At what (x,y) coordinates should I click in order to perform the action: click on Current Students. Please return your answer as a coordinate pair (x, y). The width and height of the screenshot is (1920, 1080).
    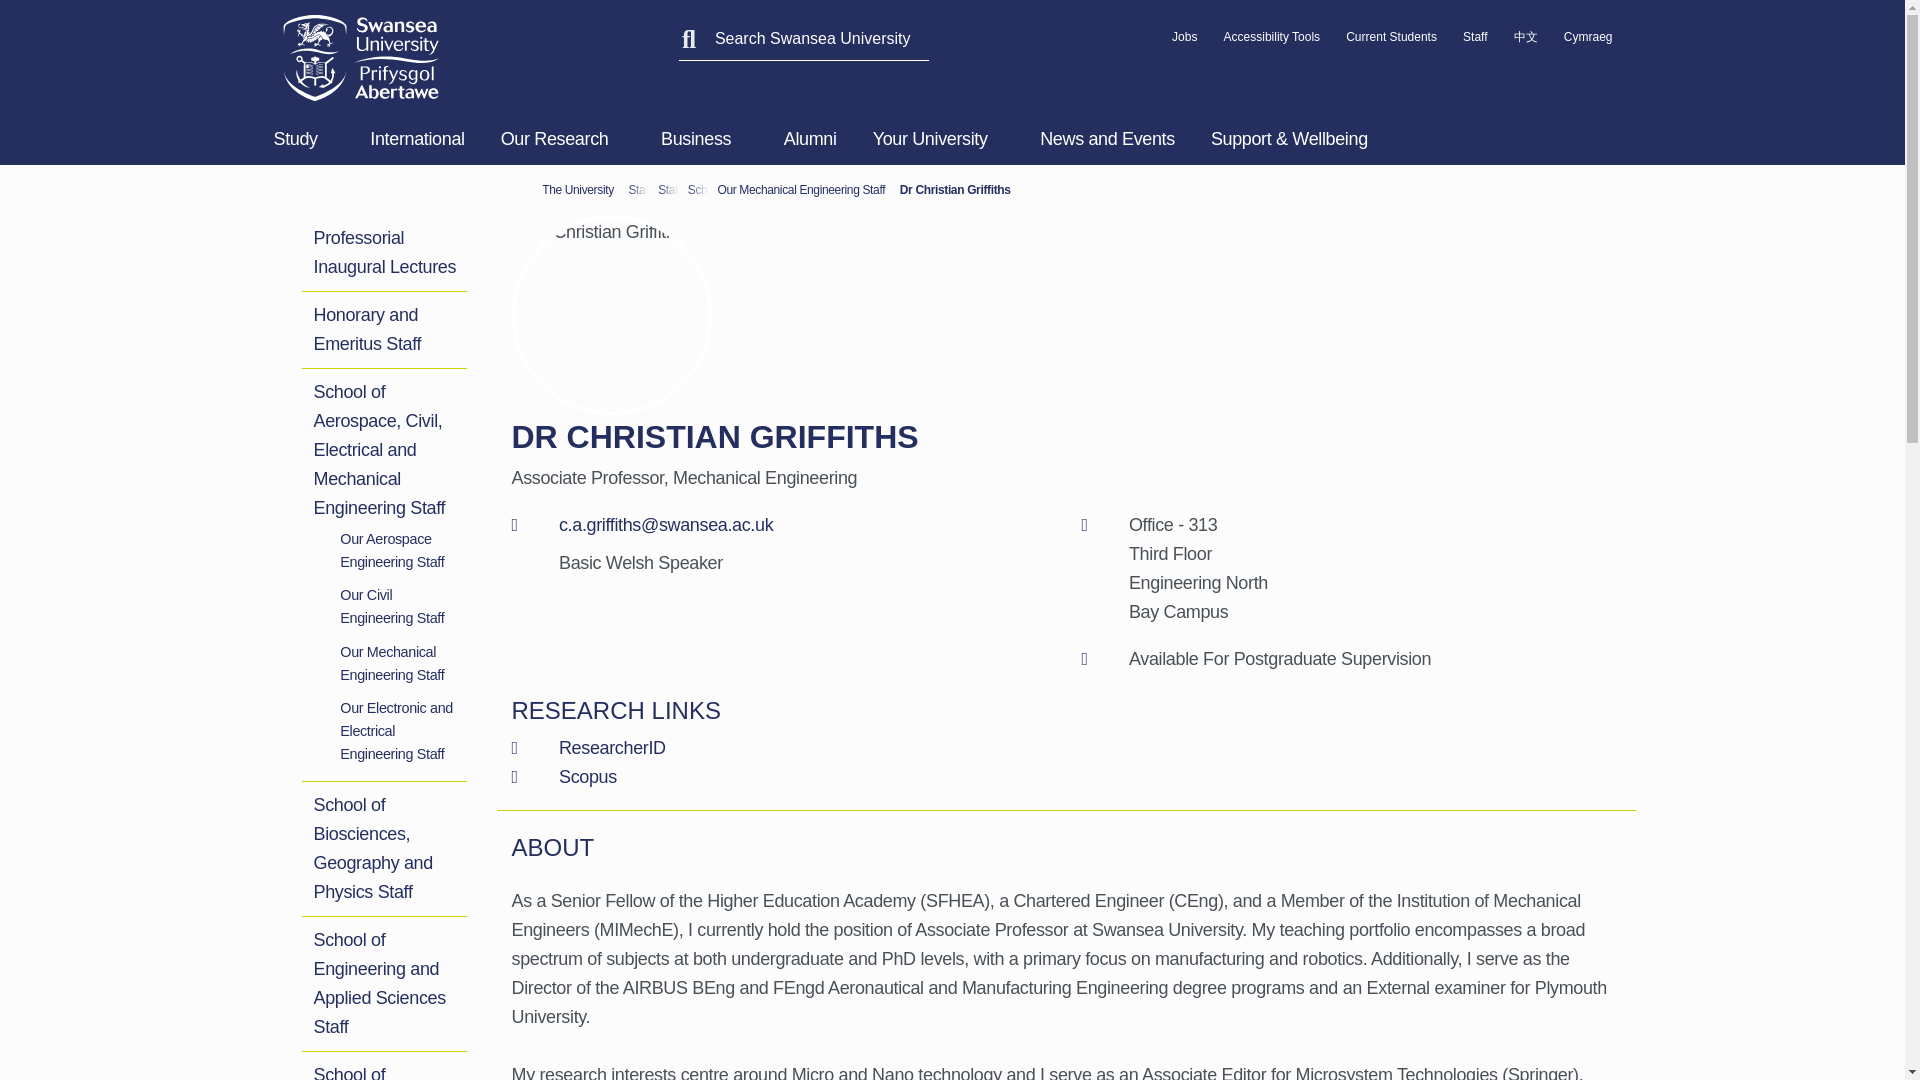
    Looking at the image, I should click on (1390, 42).